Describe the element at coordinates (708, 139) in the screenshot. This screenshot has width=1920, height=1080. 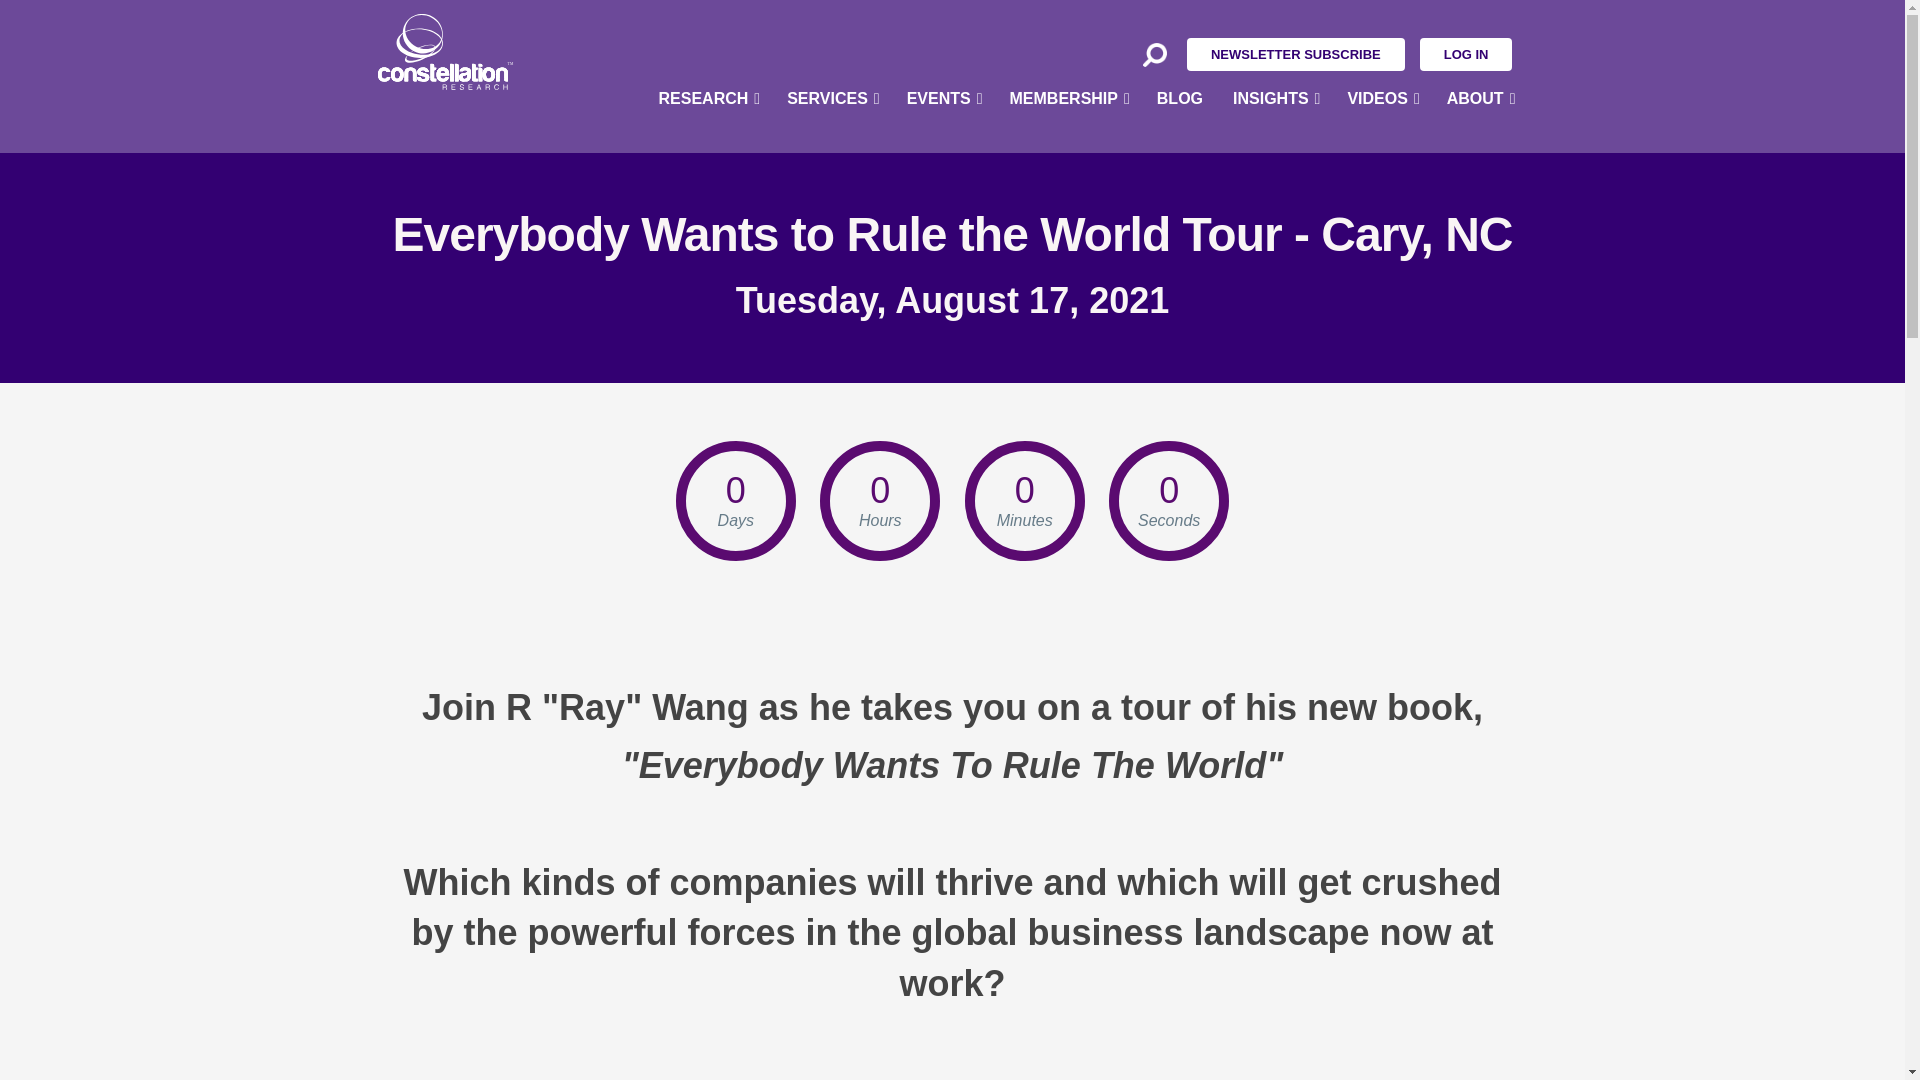
I see `Research Library` at that location.